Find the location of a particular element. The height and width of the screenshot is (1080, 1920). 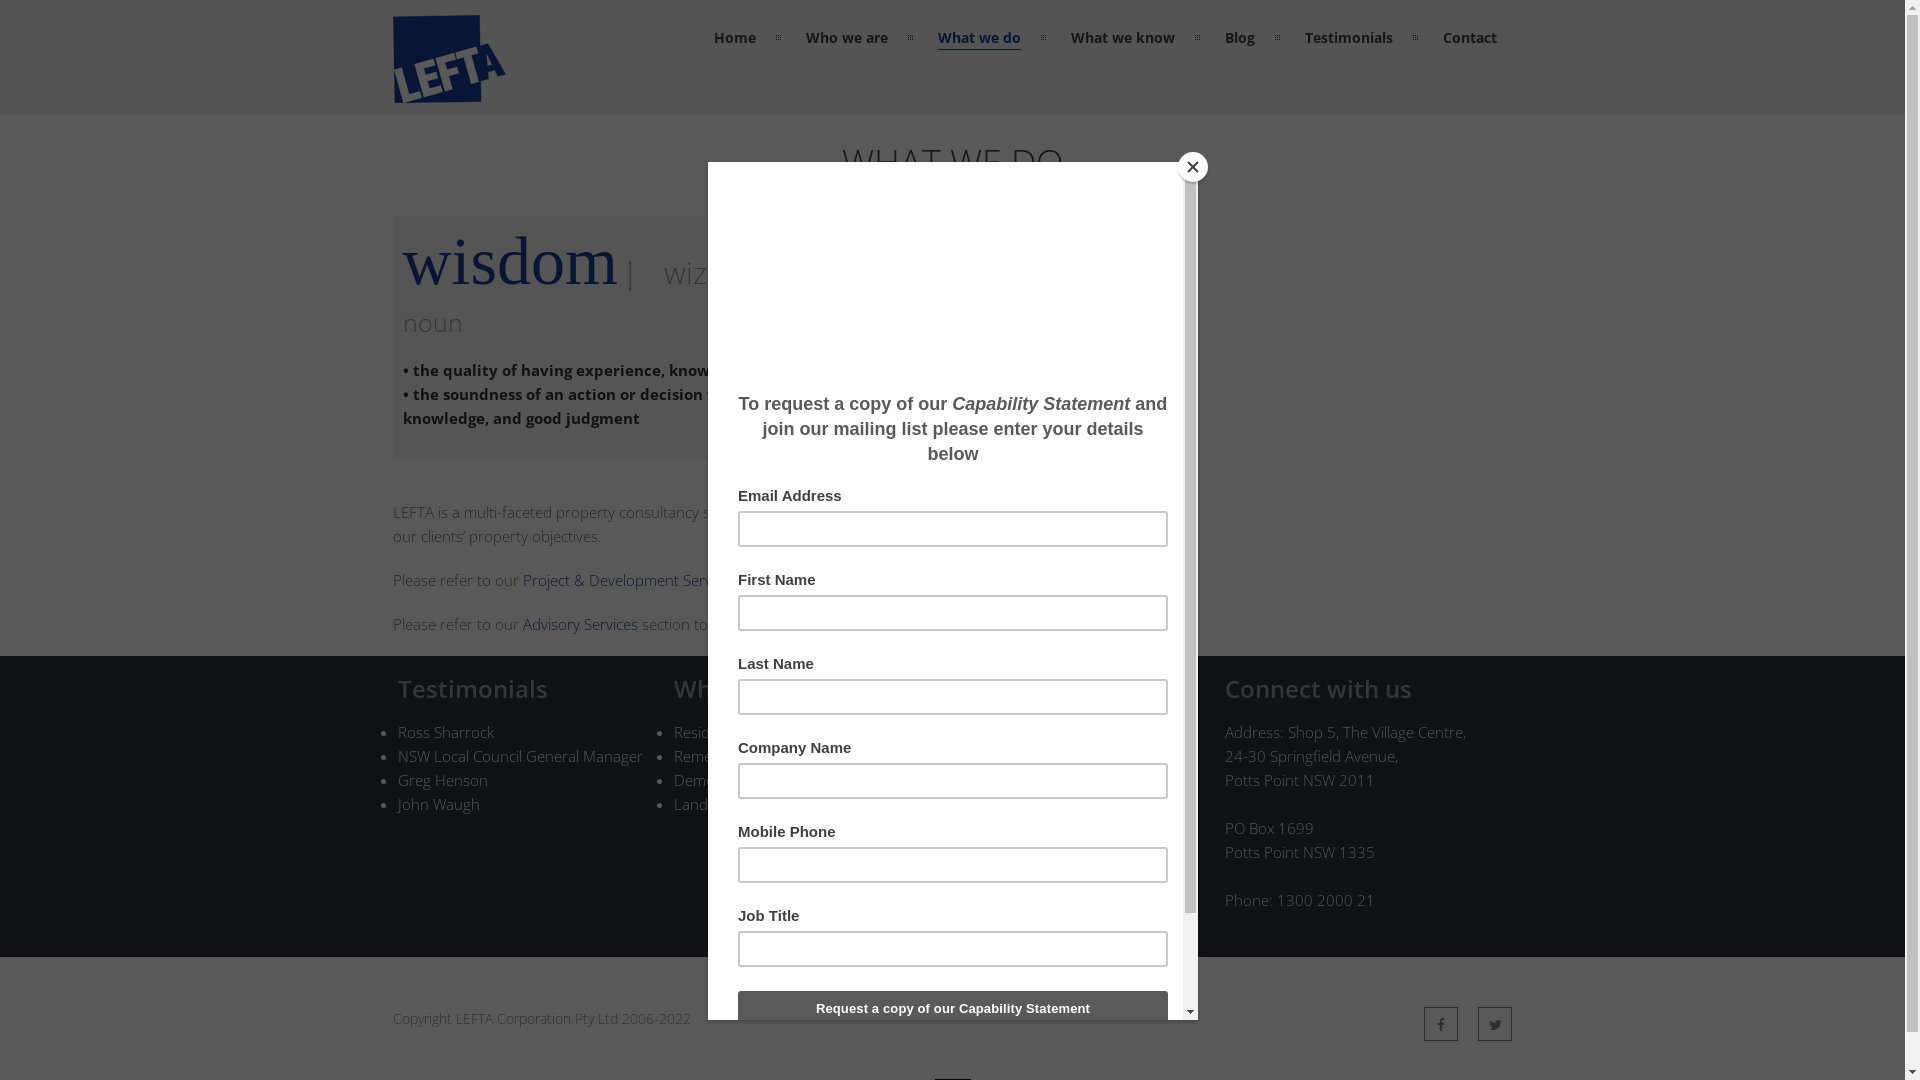

NSW Local Council General Manager is located at coordinates (520, 756).